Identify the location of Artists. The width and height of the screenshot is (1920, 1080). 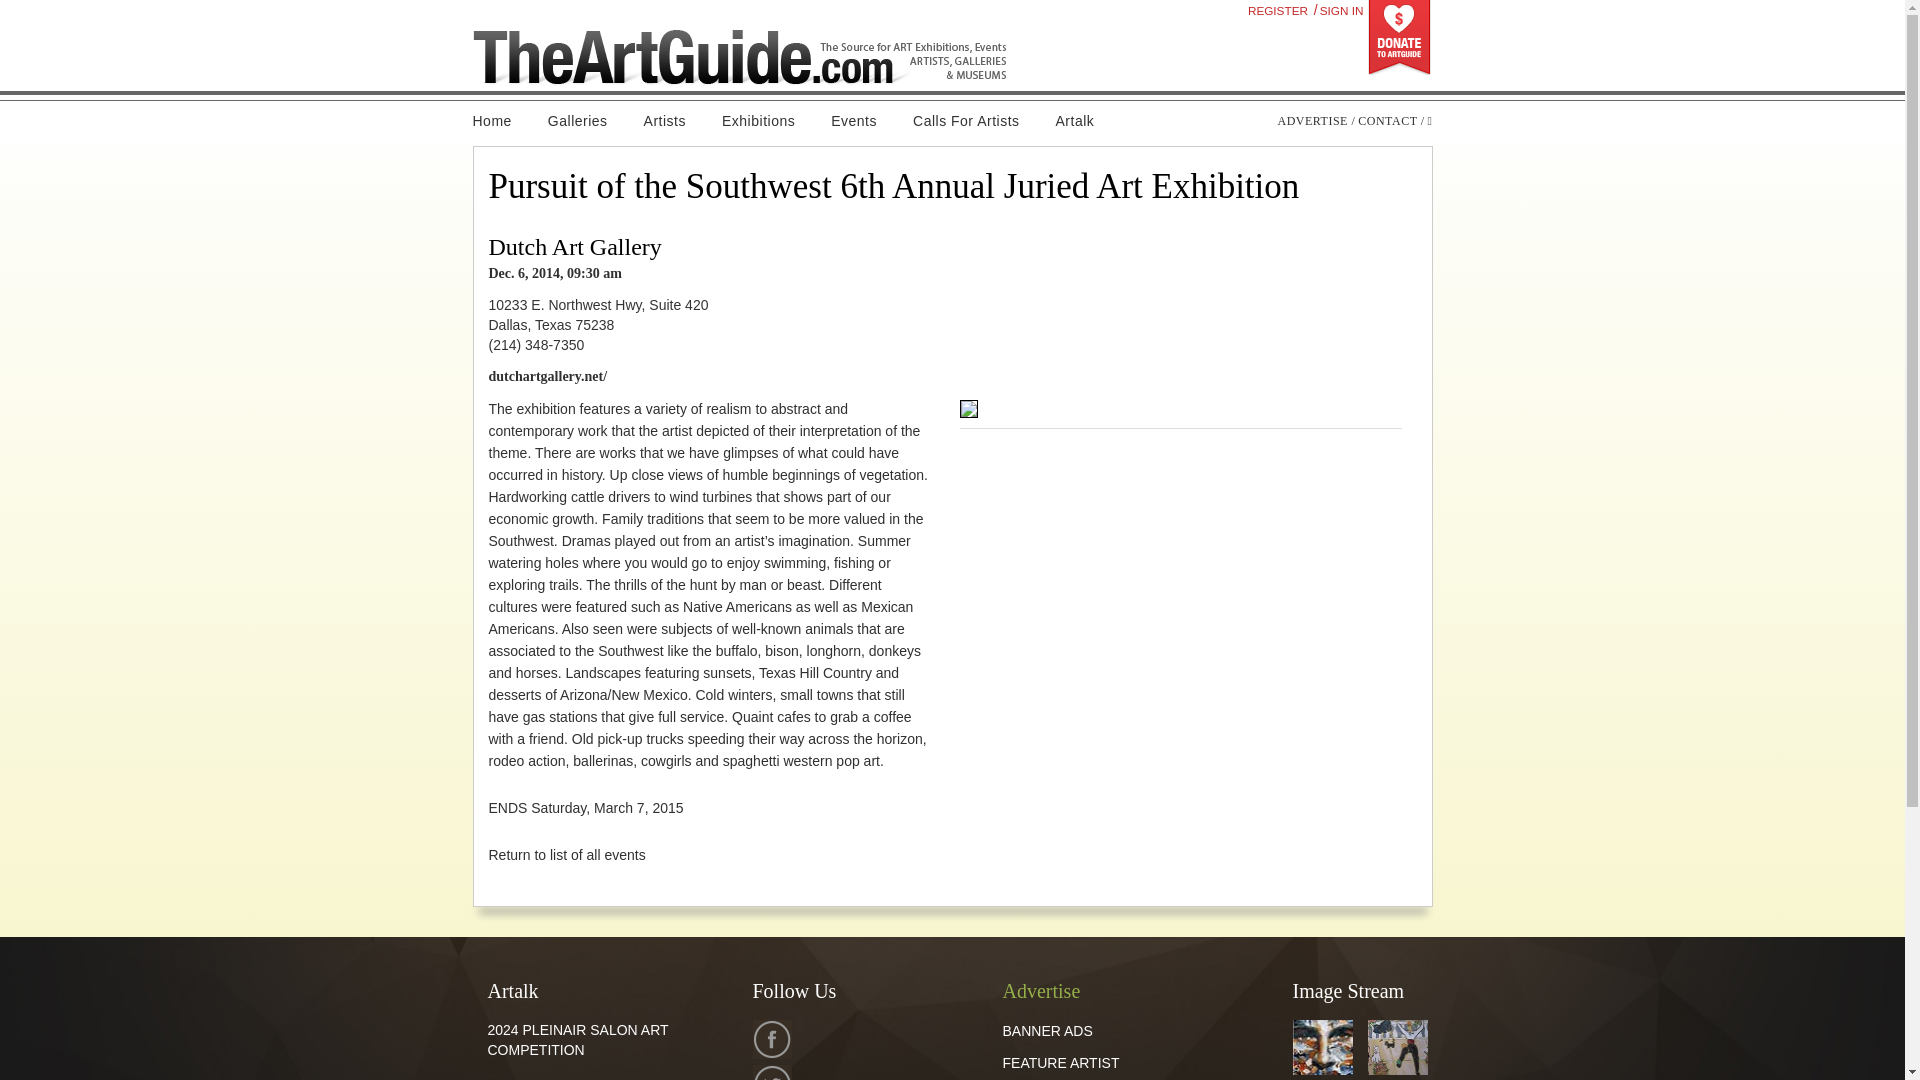
(664, 121).